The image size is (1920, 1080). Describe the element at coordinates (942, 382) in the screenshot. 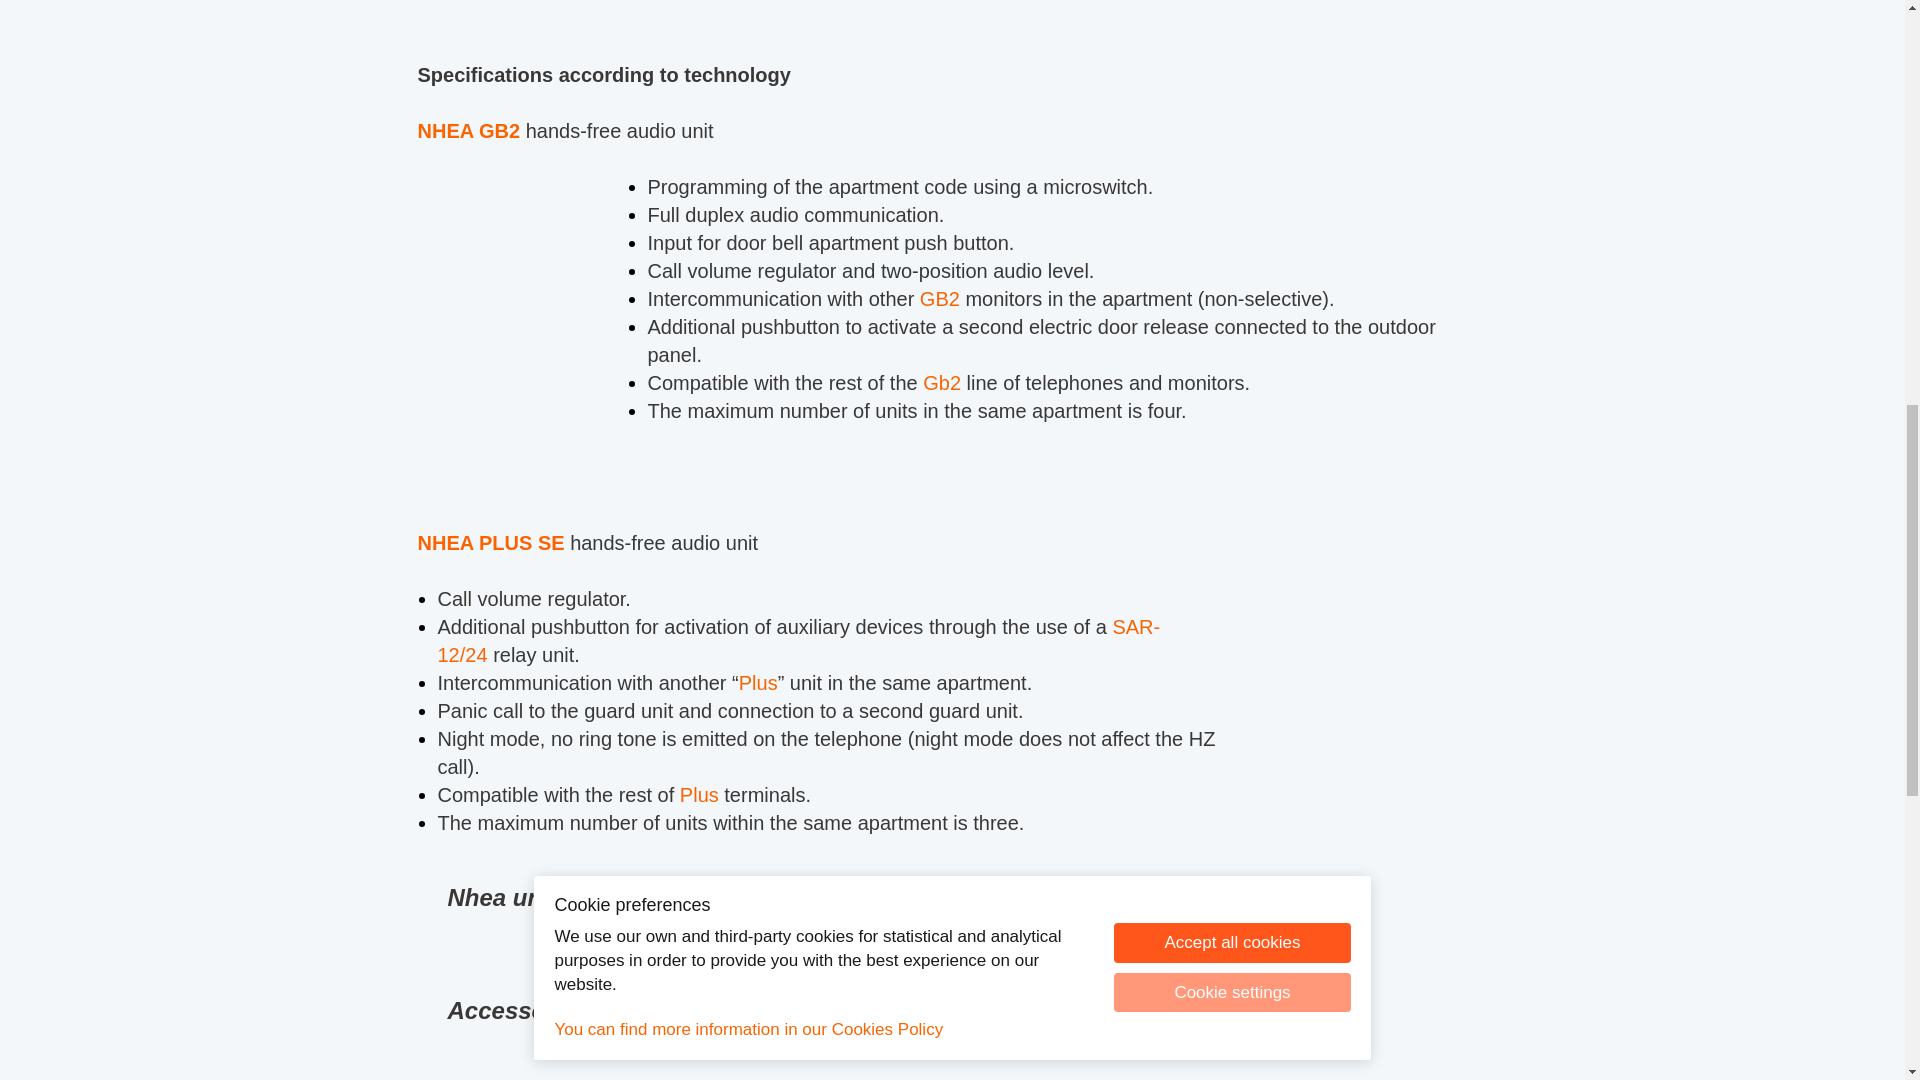

I see `Gb2` at that location.